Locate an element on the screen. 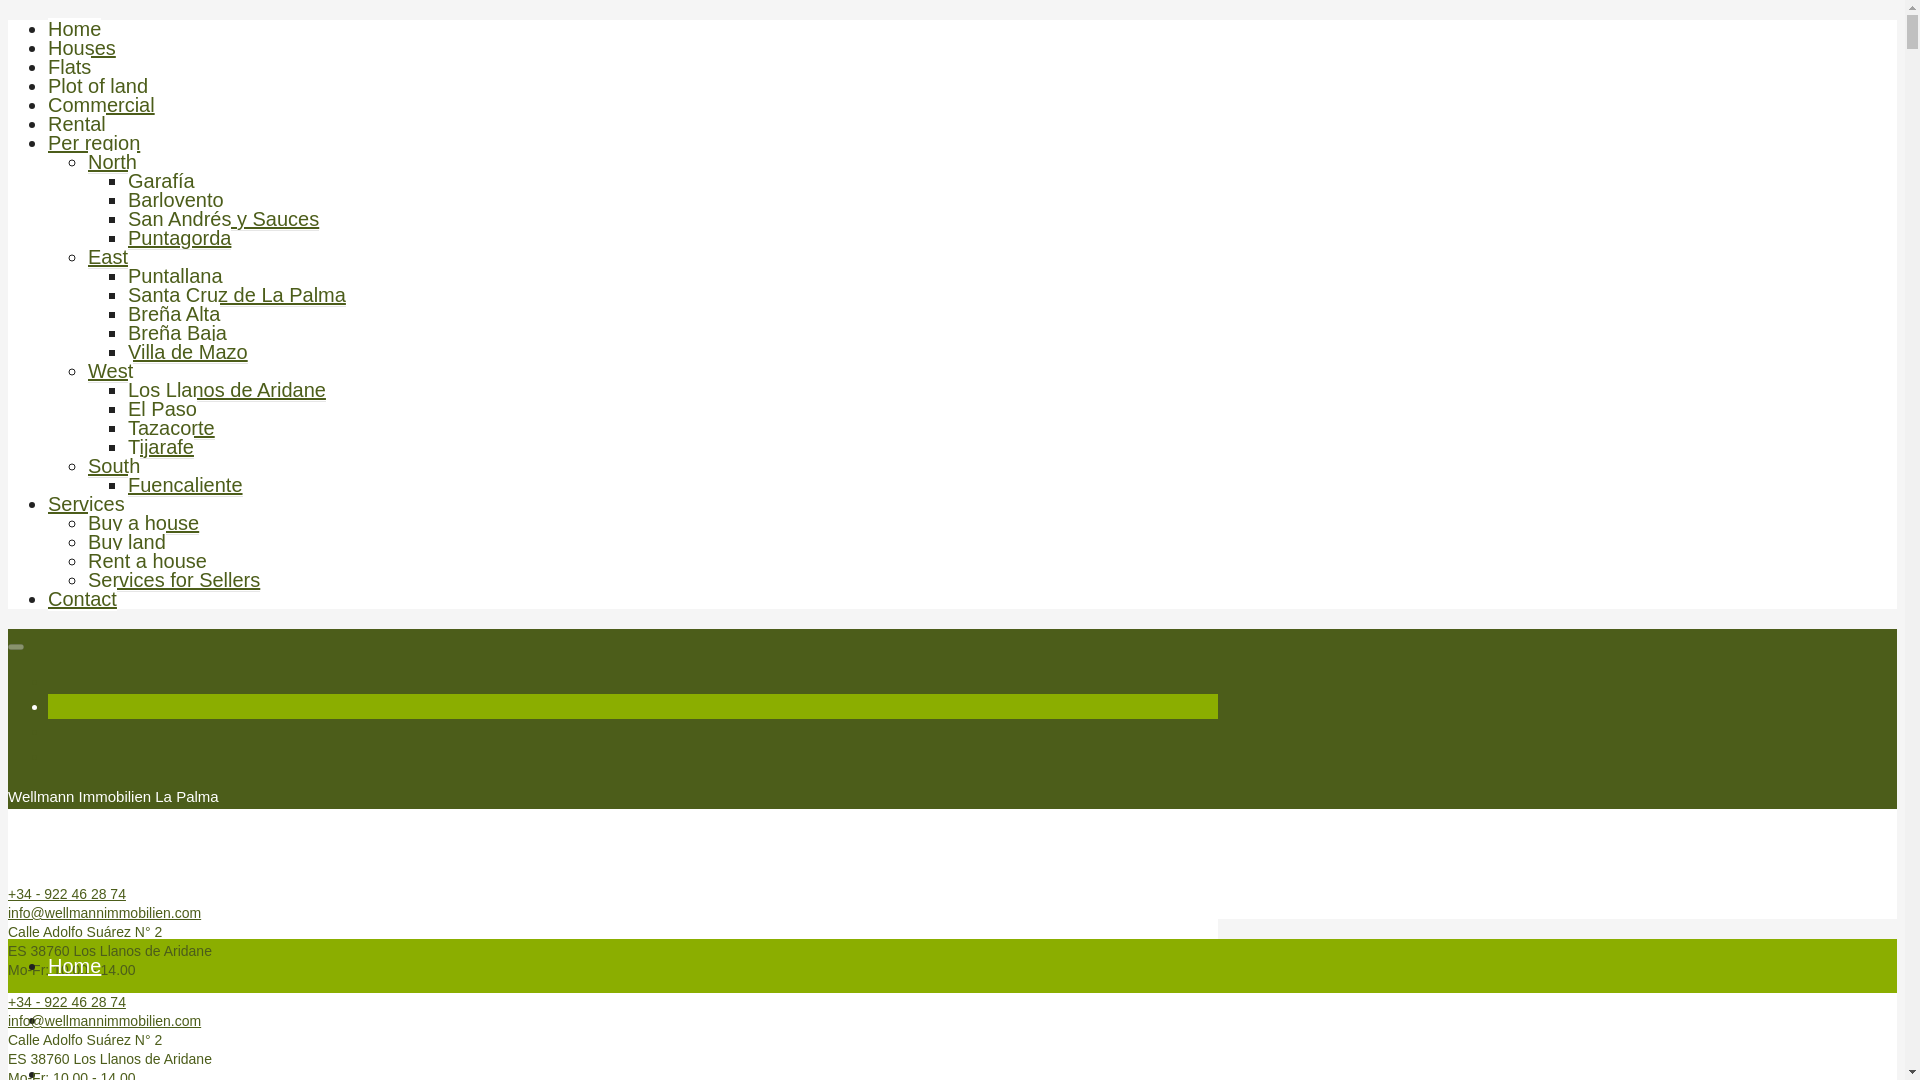 The height and width of the screenshot is (1080, 1920). Plot of land is located at coordinates (98, 86).